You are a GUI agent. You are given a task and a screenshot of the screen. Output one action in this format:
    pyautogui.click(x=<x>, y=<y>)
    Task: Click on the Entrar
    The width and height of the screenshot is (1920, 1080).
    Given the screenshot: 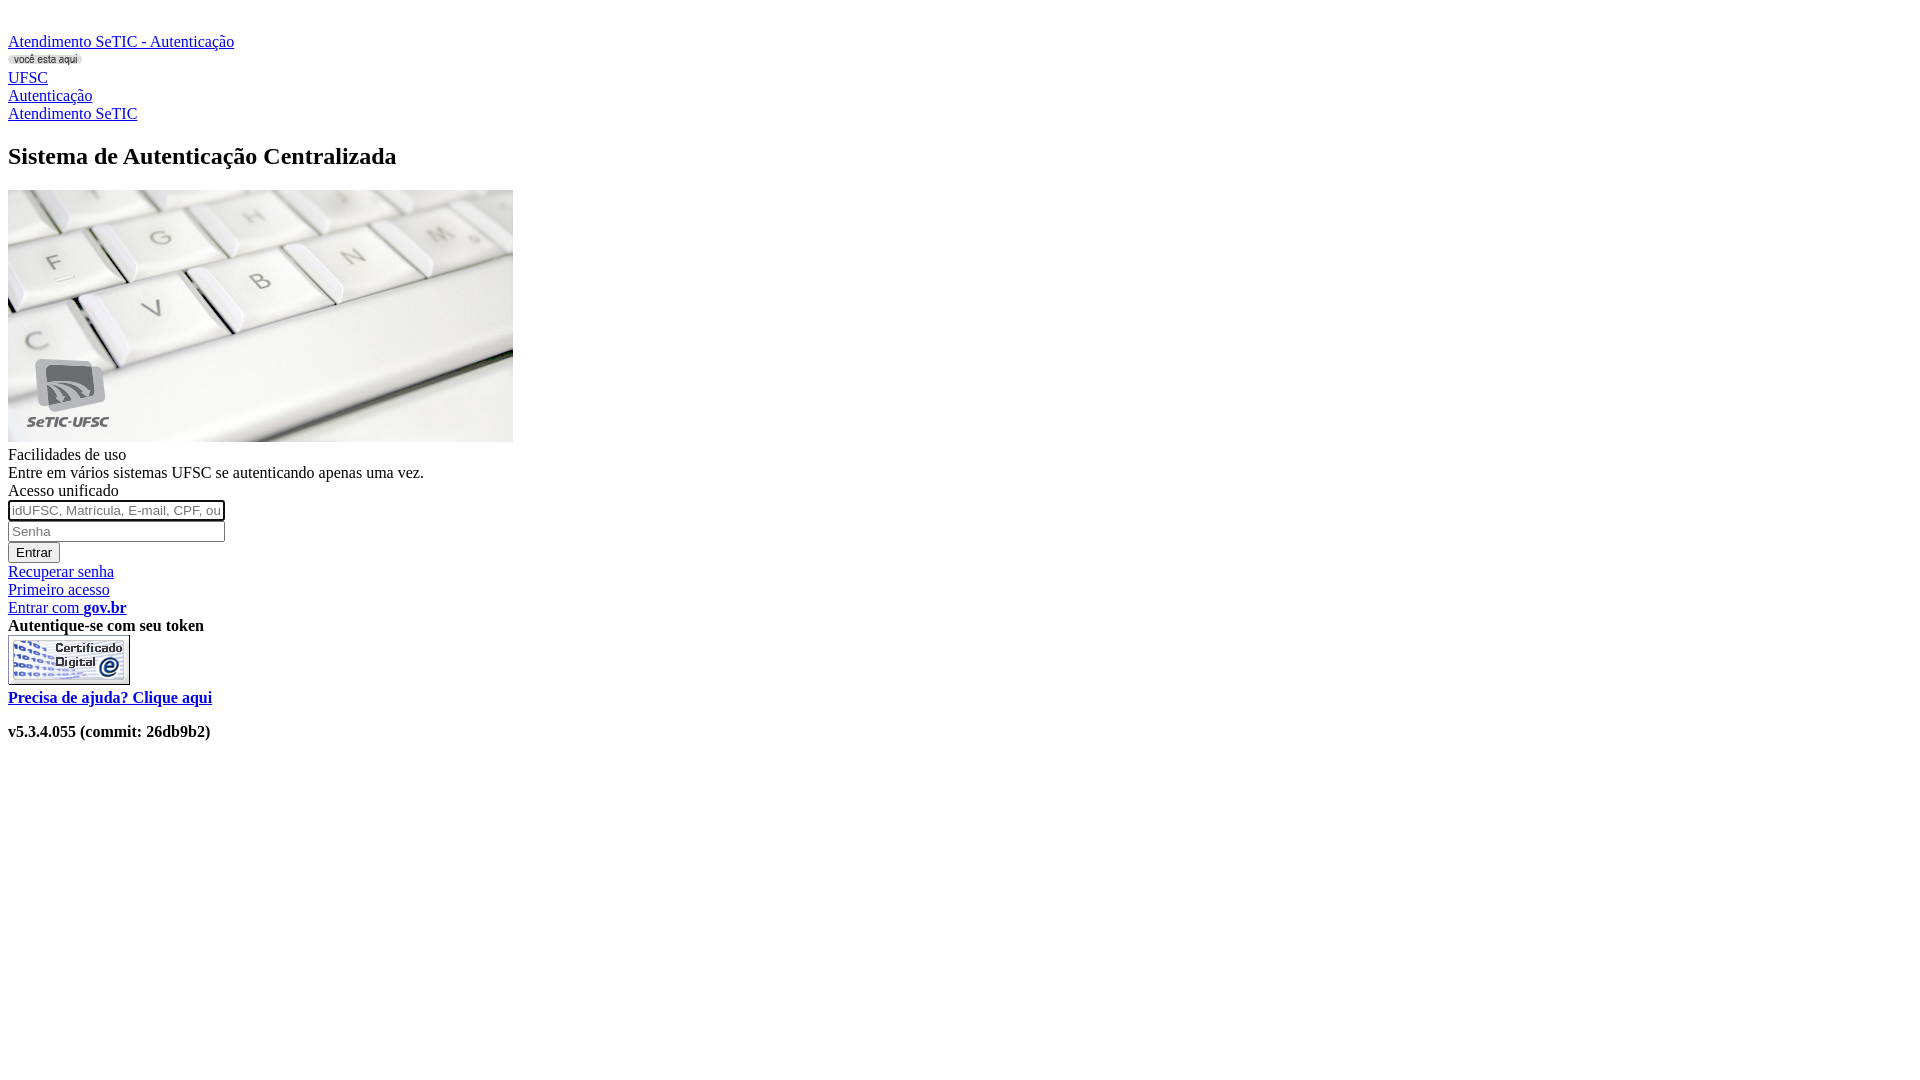 What is the action you would take?
    pyautogui.click(x=34, y=552)
    